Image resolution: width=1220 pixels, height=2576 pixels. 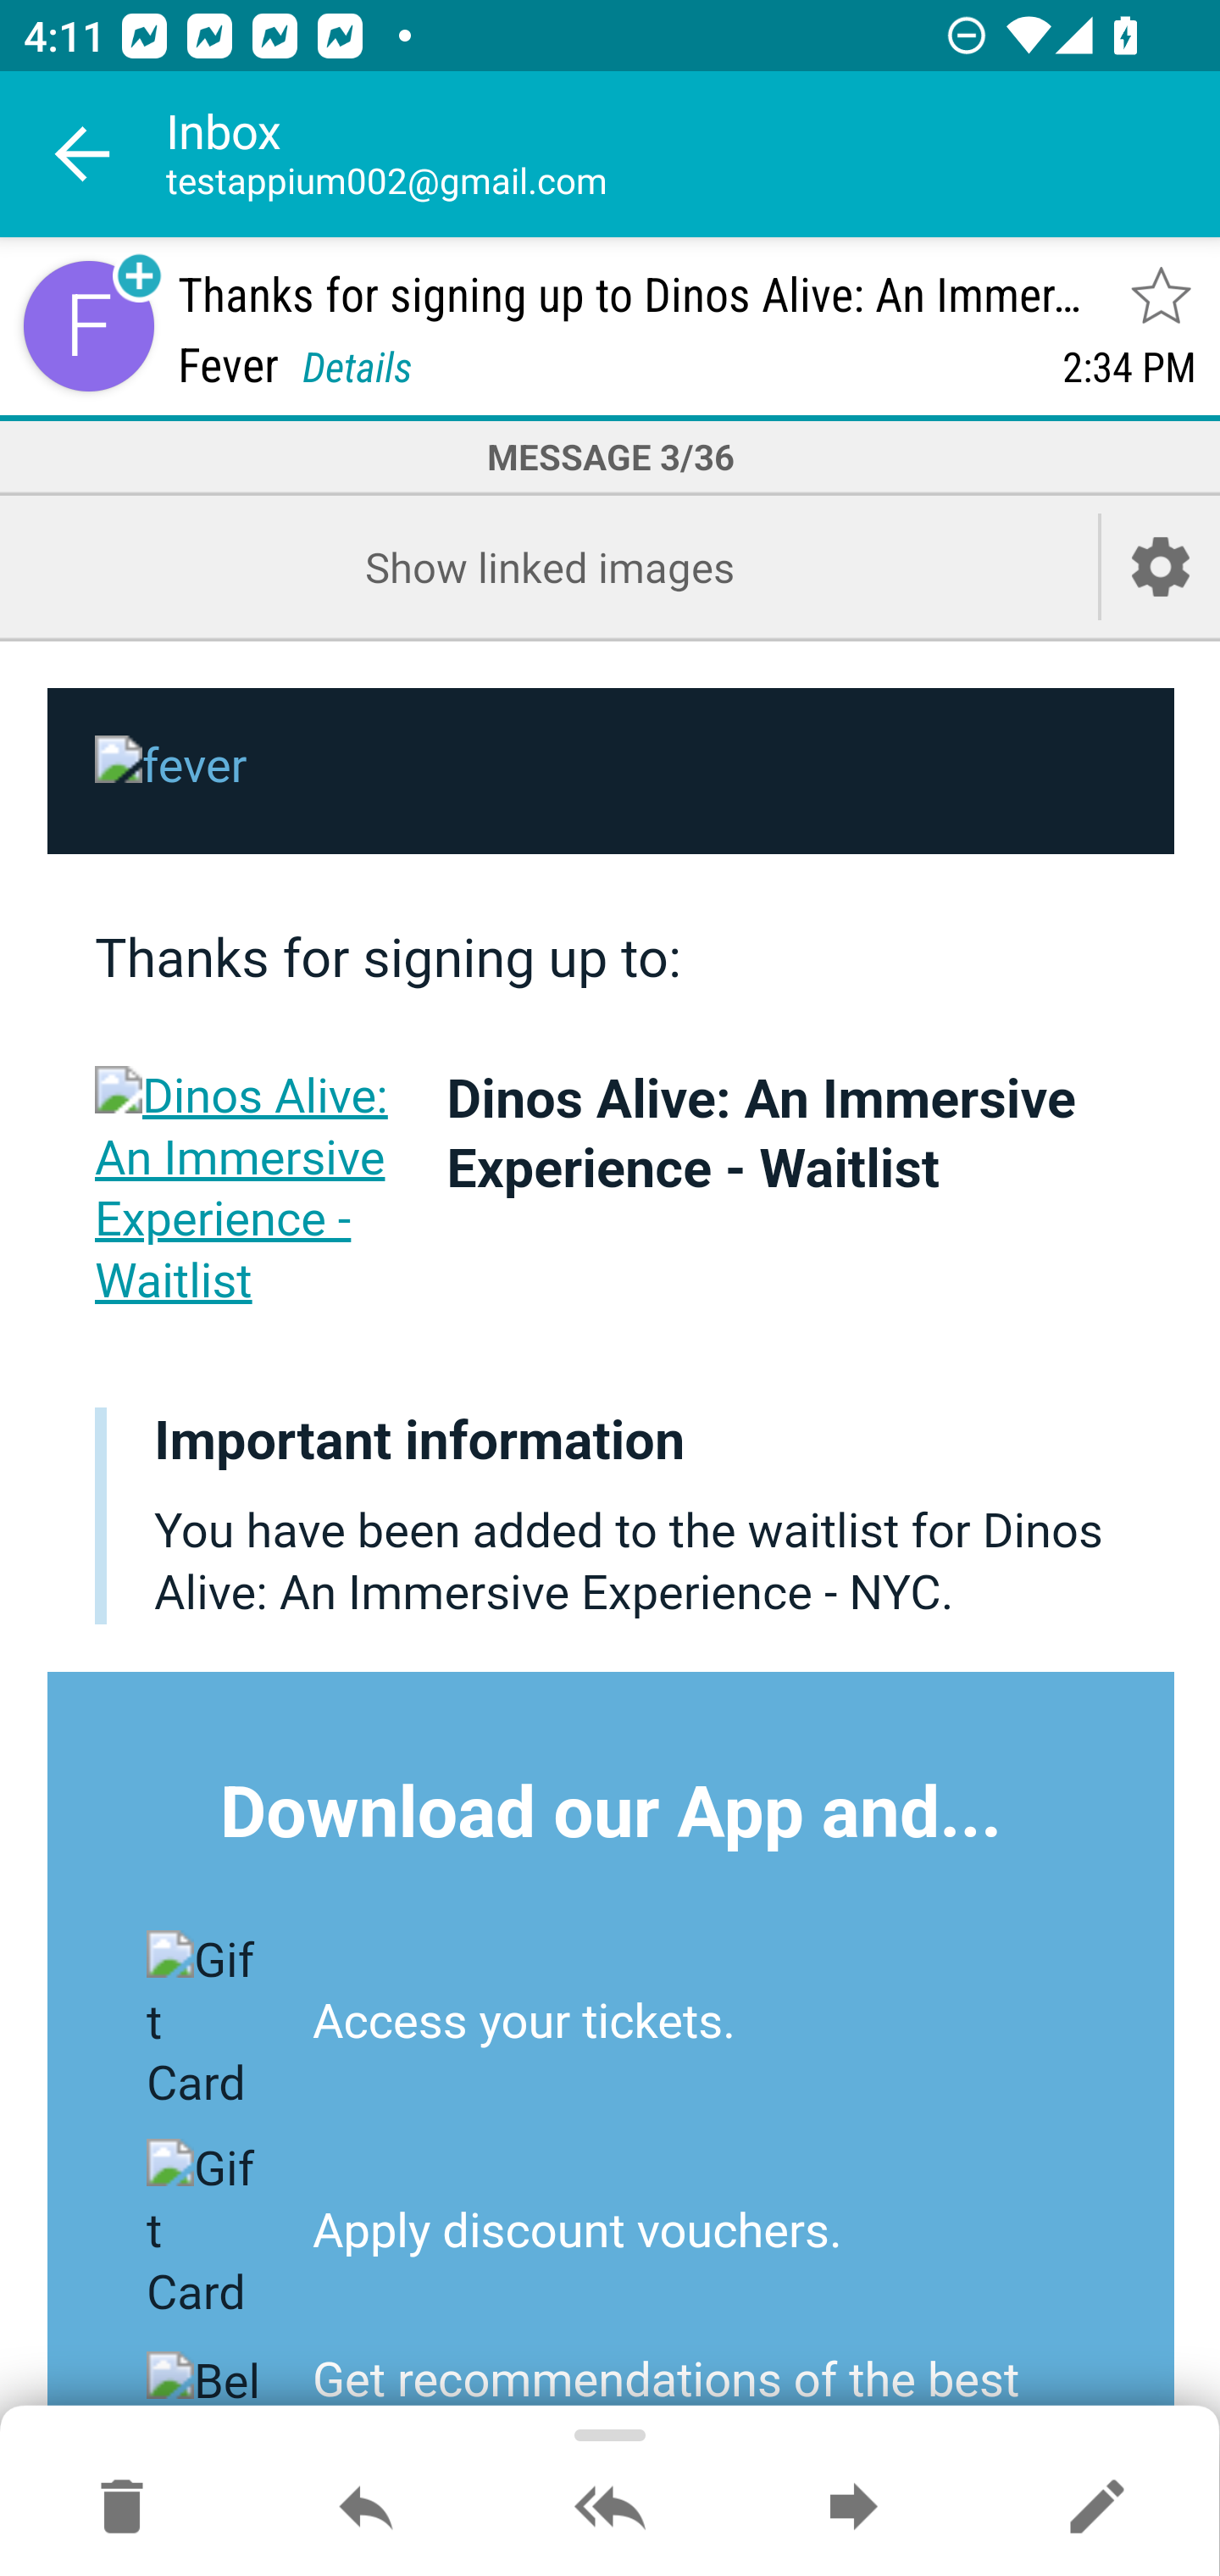 What do you see at coordinates (1096, 2508) in the screenshot?
I see `Reply as new` at bounding box center [1096, 2508].